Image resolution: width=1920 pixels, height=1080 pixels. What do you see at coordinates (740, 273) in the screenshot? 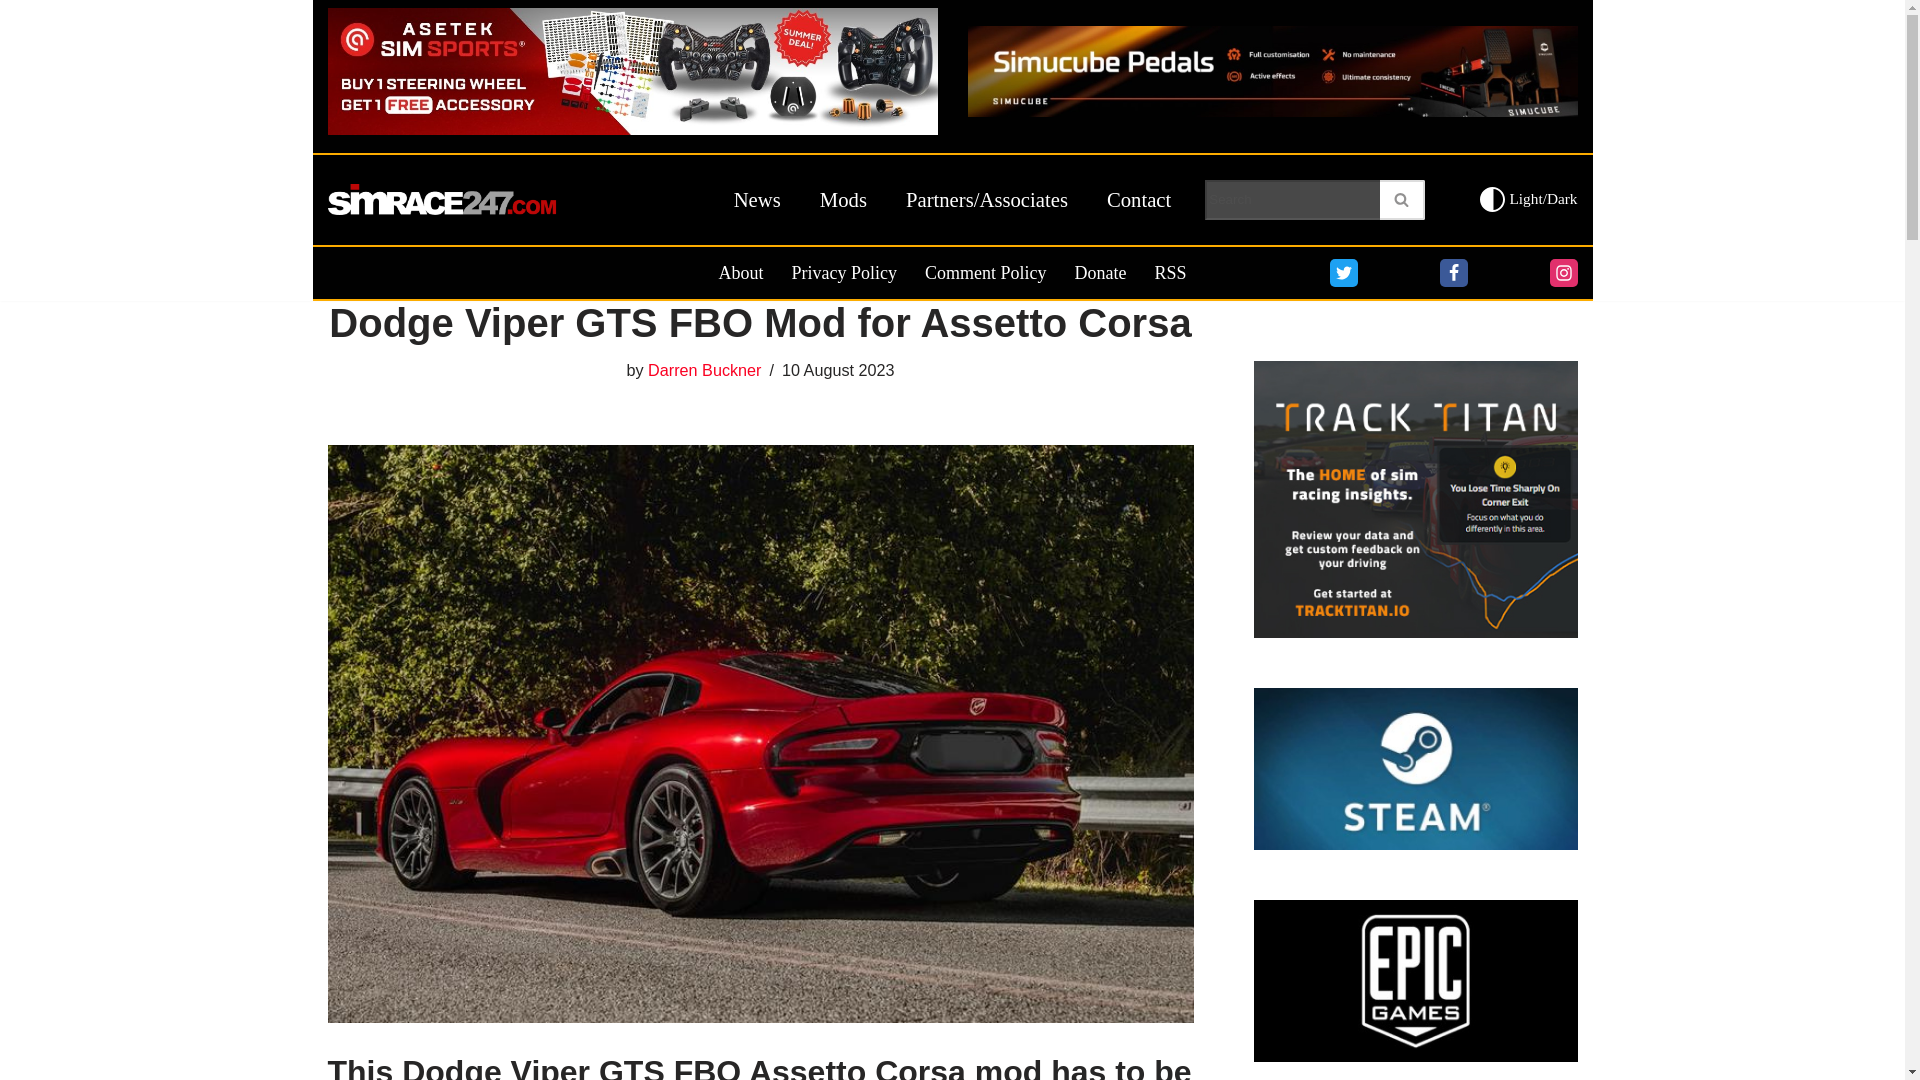
I see `About` at bounding box center [740, 273].